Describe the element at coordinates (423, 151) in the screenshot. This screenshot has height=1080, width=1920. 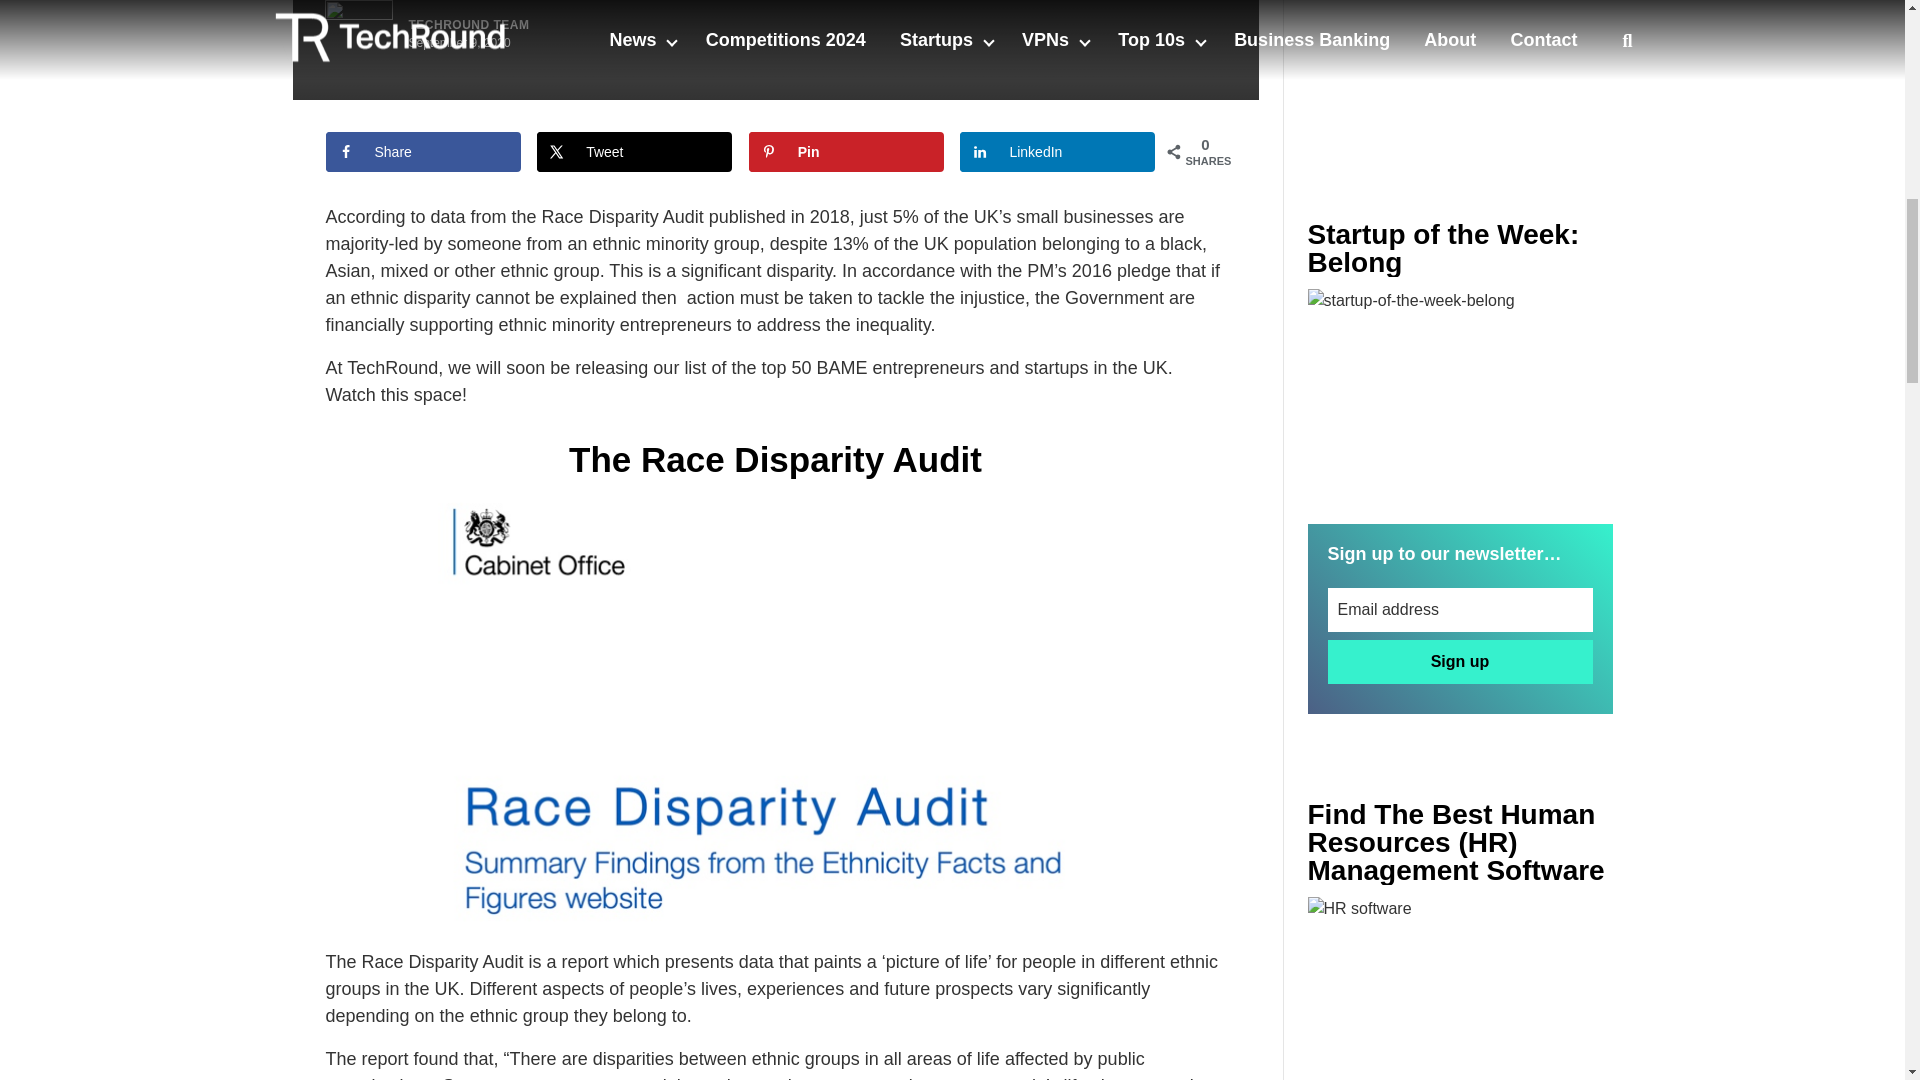
I see `Share on Facebook` at that location.